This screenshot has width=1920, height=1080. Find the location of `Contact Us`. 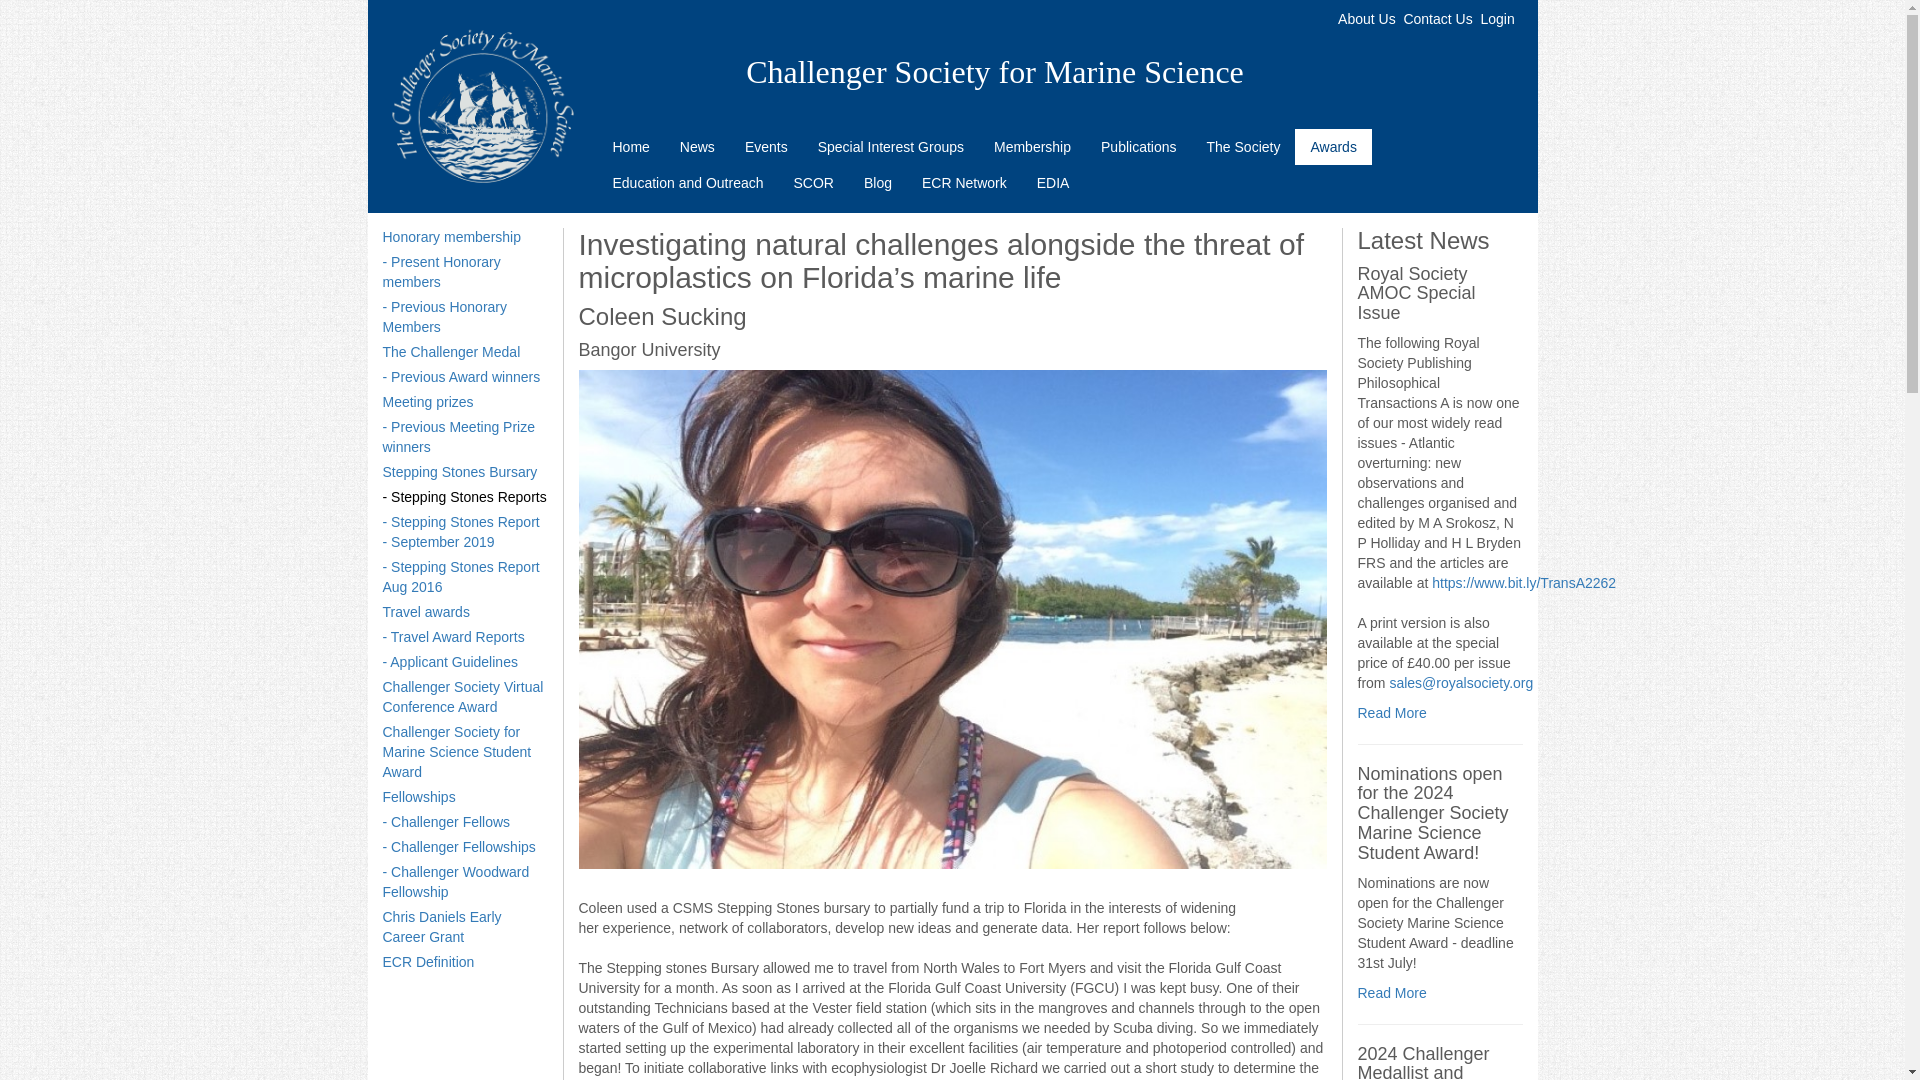

Contact Us is located at coordinates (1438, 18).